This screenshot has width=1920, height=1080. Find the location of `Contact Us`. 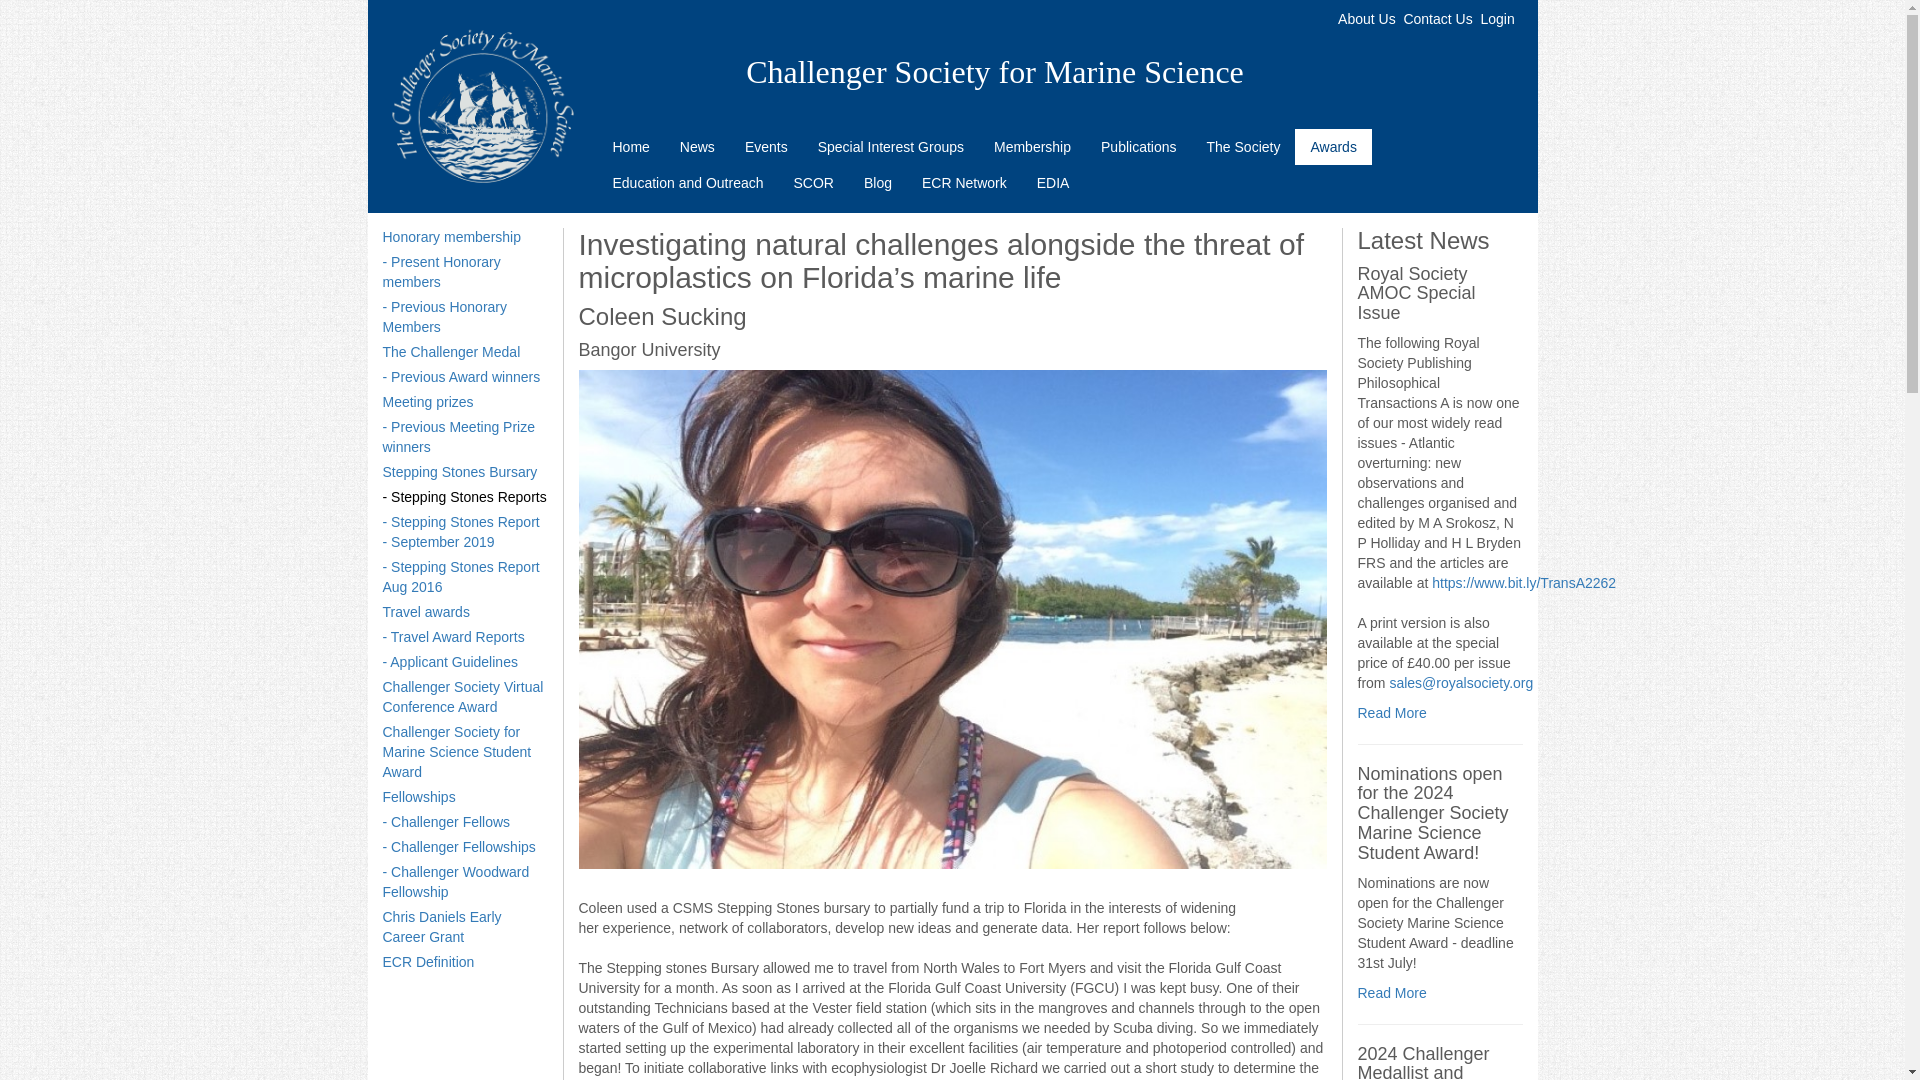

Contact Us is located at coordinates (1438, 18).